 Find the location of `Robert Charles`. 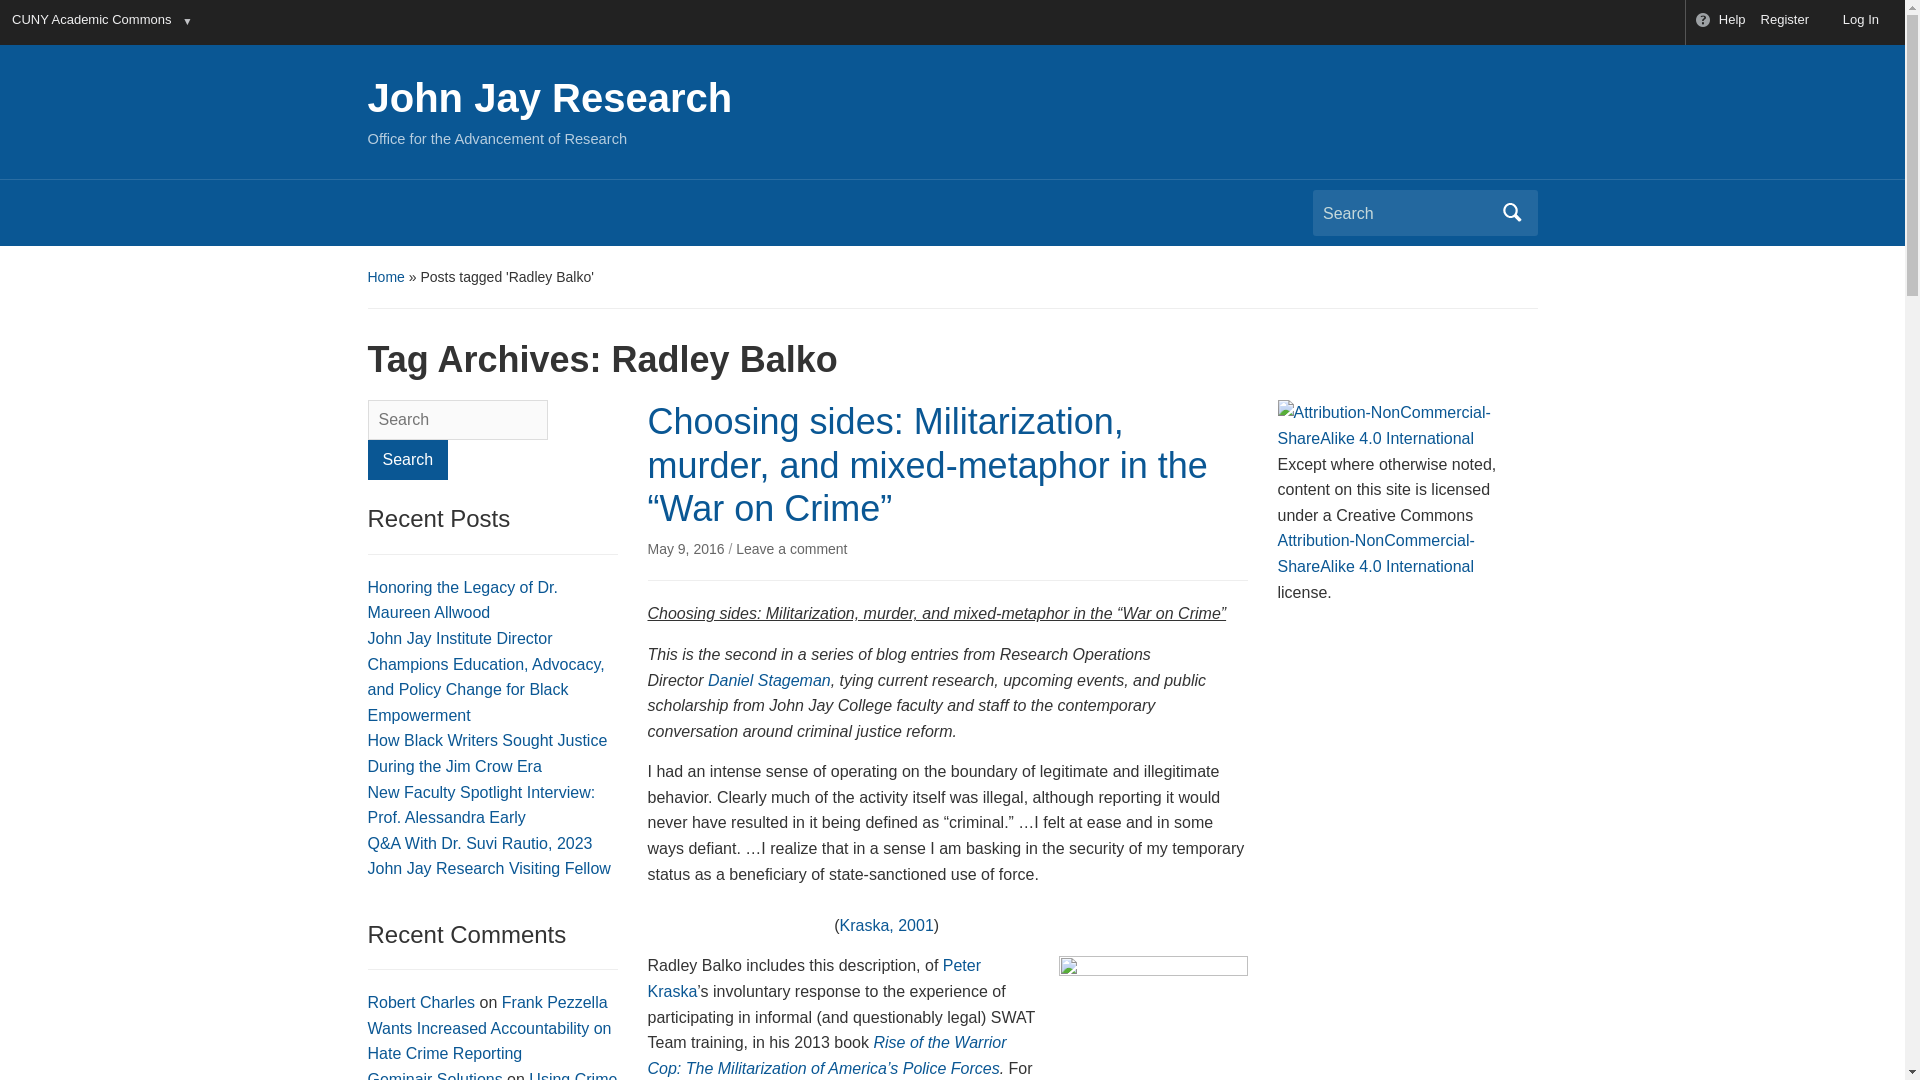

Robert Charles is located at coordinates (422, 1002).